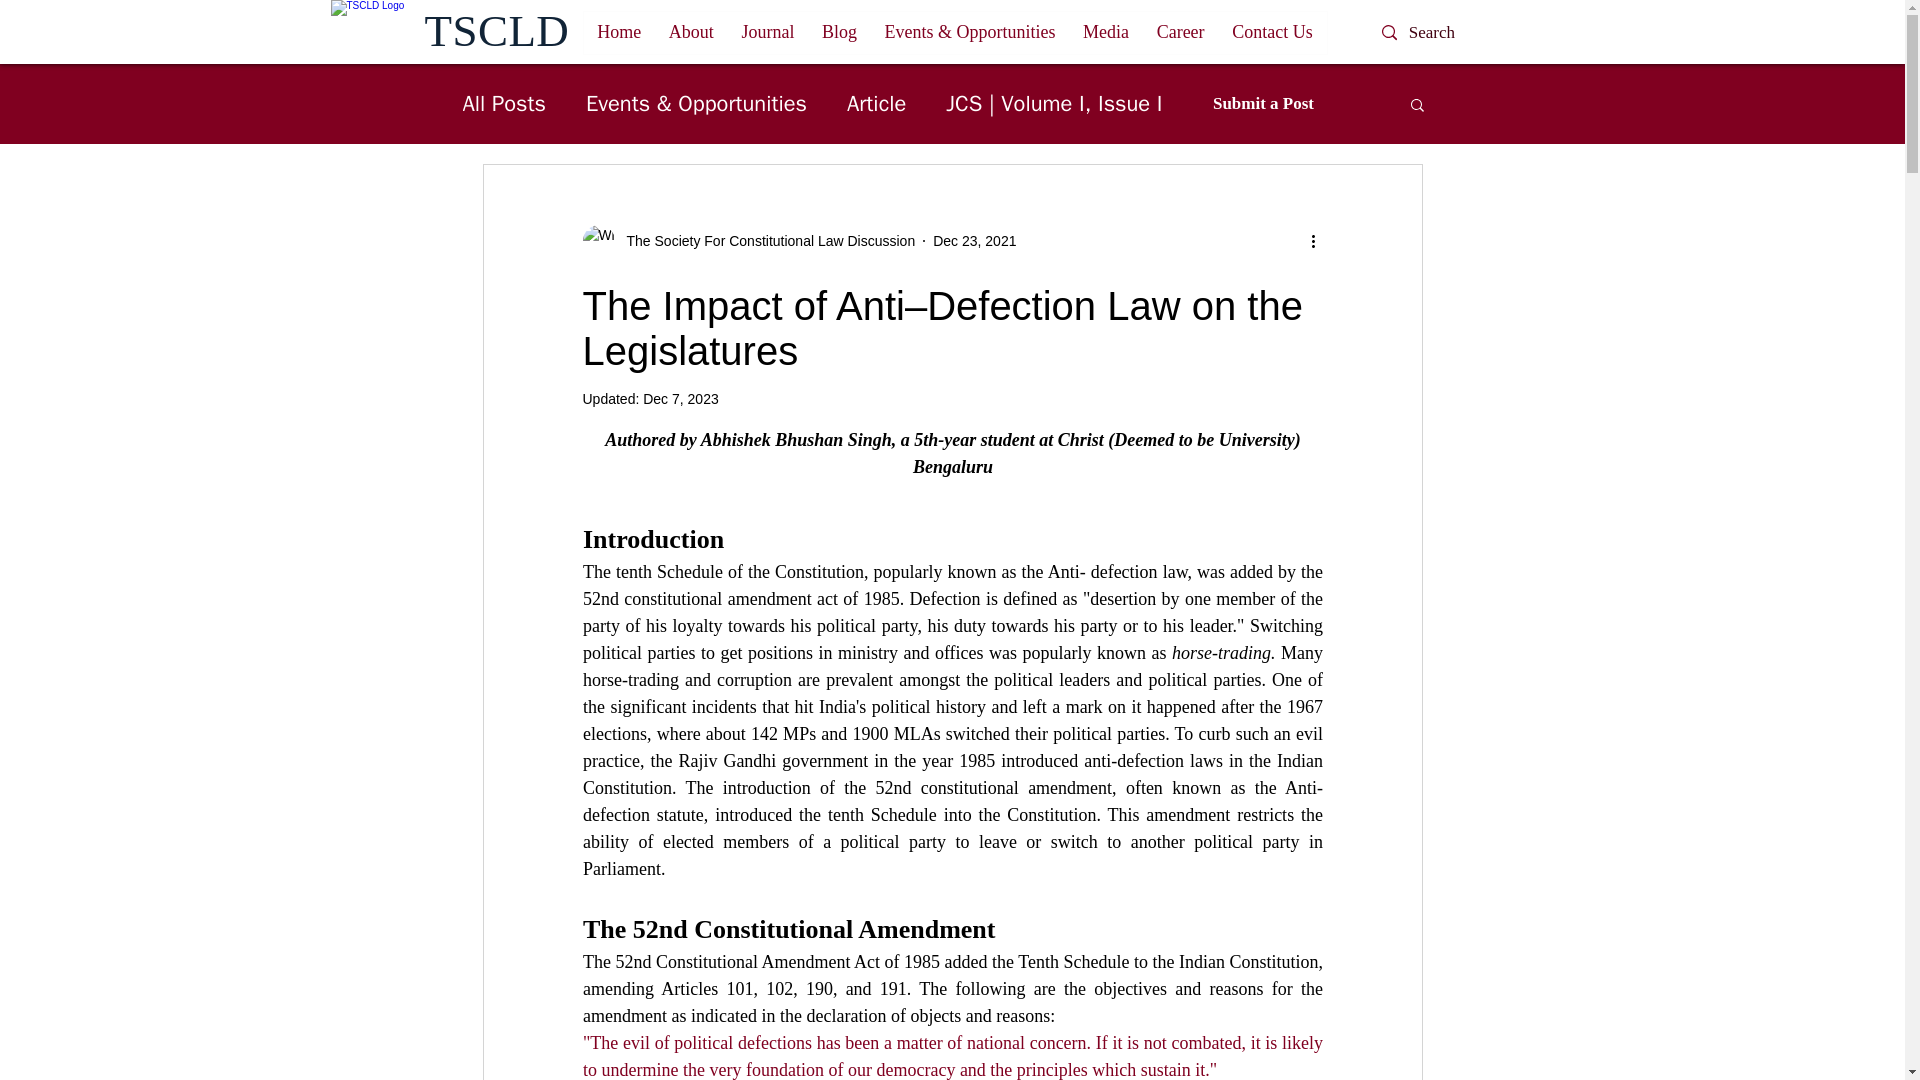 The width and height of the screenshot is (1920, 1080). Describe the element at coordinates (496, 31) in the screenshot. I see `TSCLD` at that location.